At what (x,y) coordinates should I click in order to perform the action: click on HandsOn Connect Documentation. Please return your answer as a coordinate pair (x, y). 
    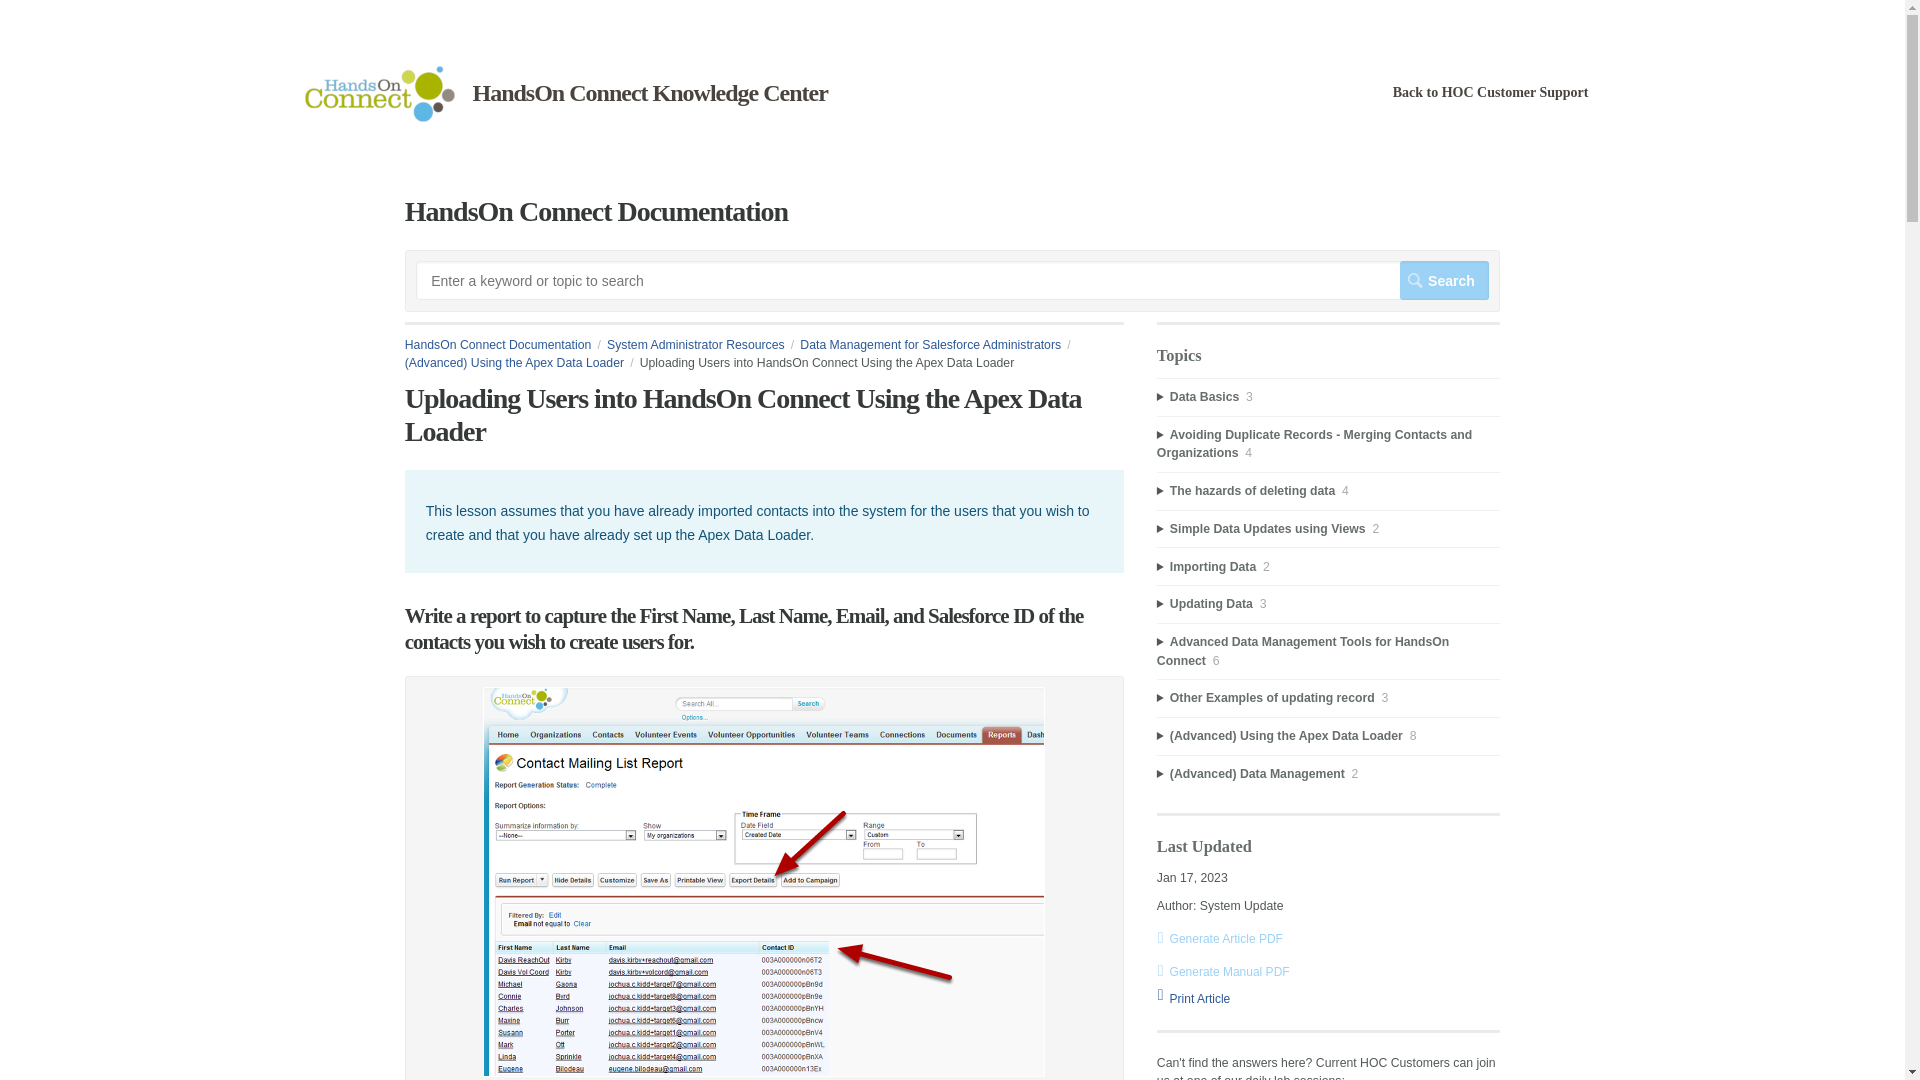
    Looking at the image, I should click on (378, 118).